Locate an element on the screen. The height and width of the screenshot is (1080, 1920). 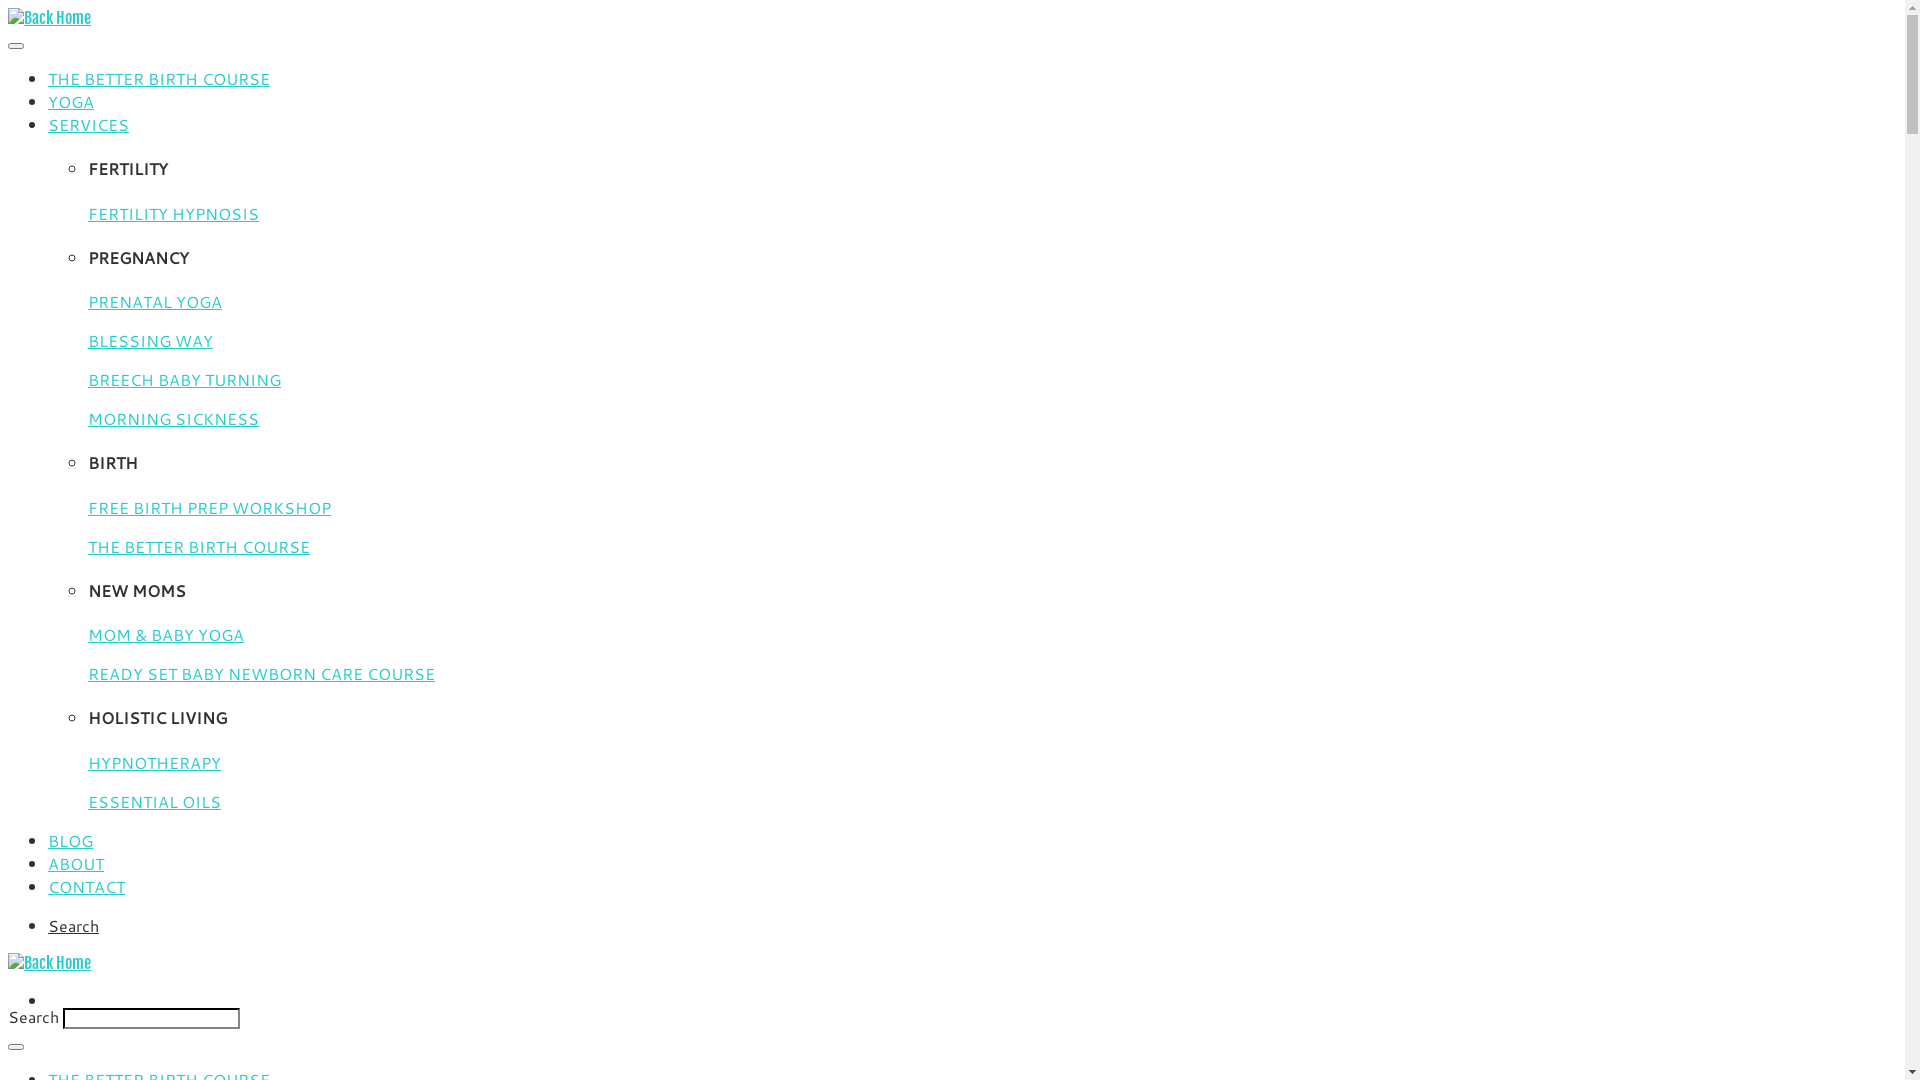
MOM & BABY YOGA is located at coordinates (166, 634).